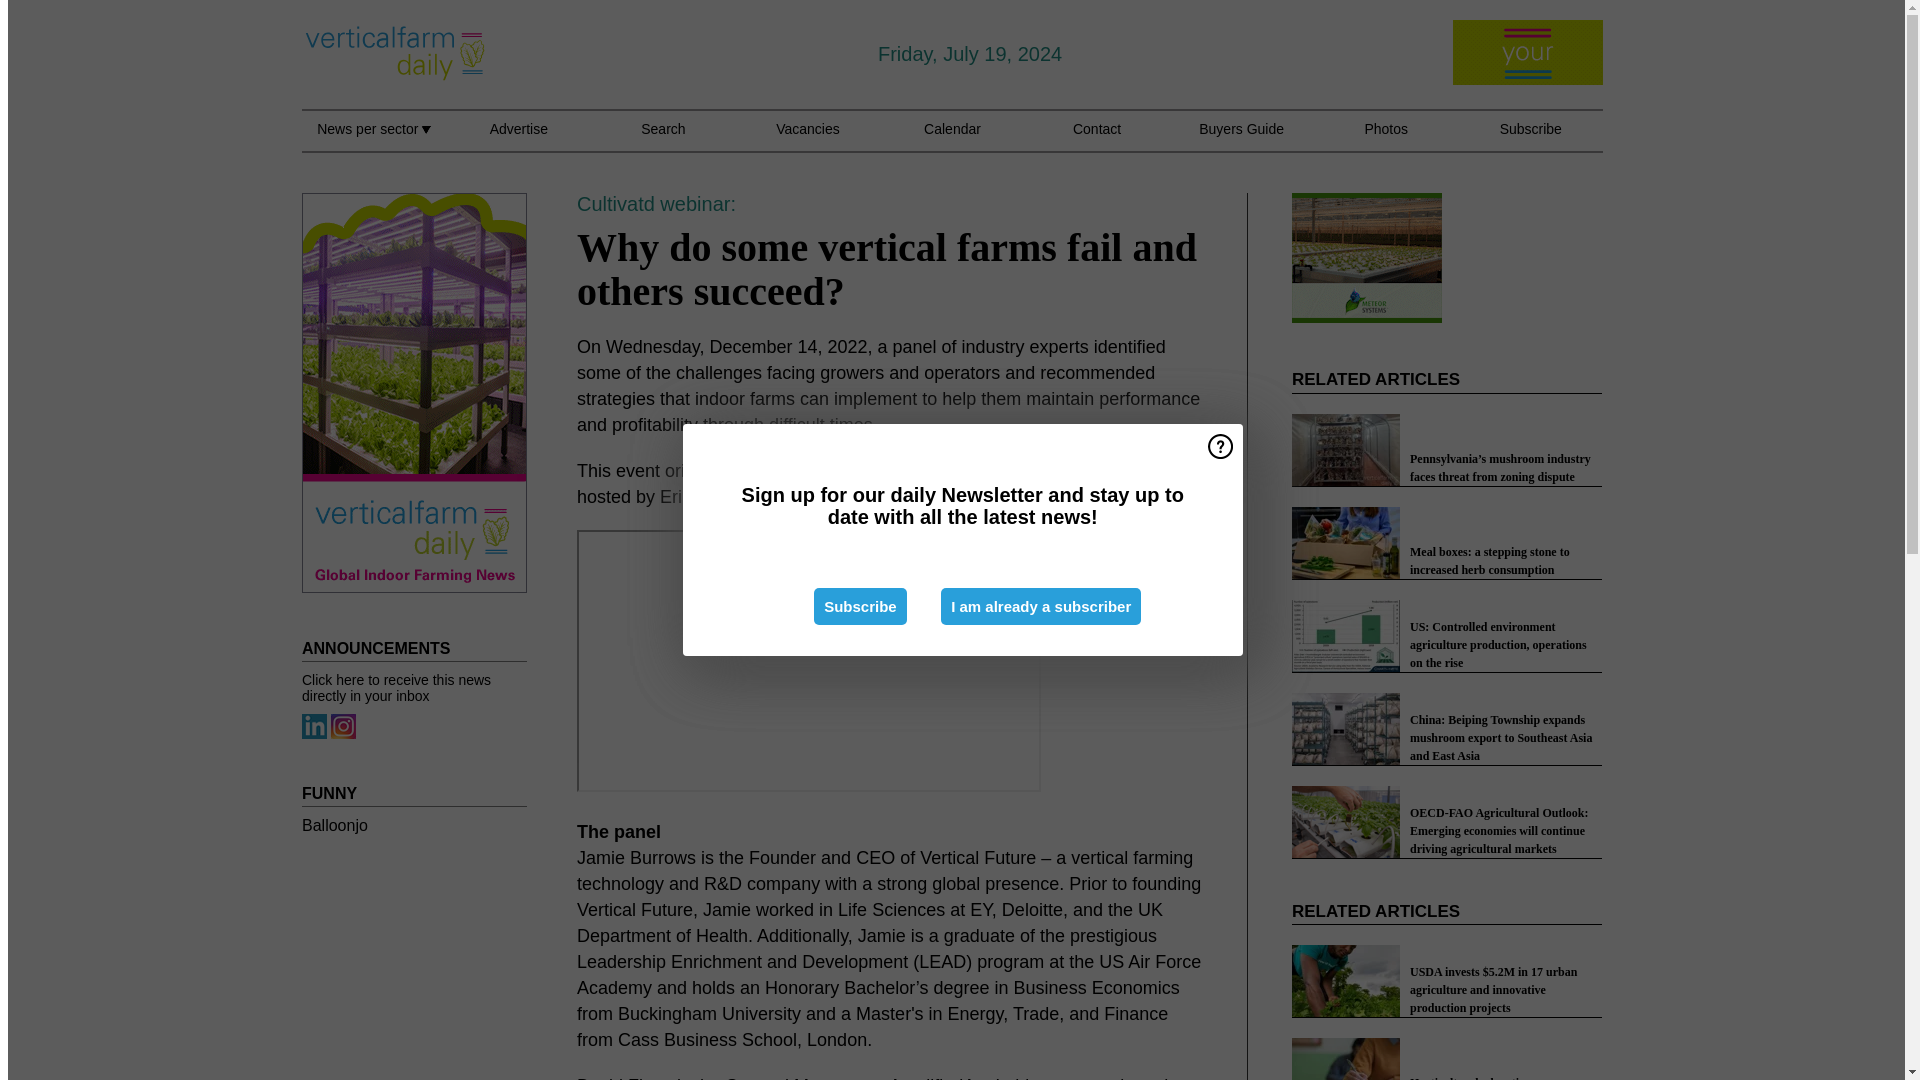  Describe the element at coordinates (1040, 606) in the screenshot. I see `I am already a subscriber` at that location.